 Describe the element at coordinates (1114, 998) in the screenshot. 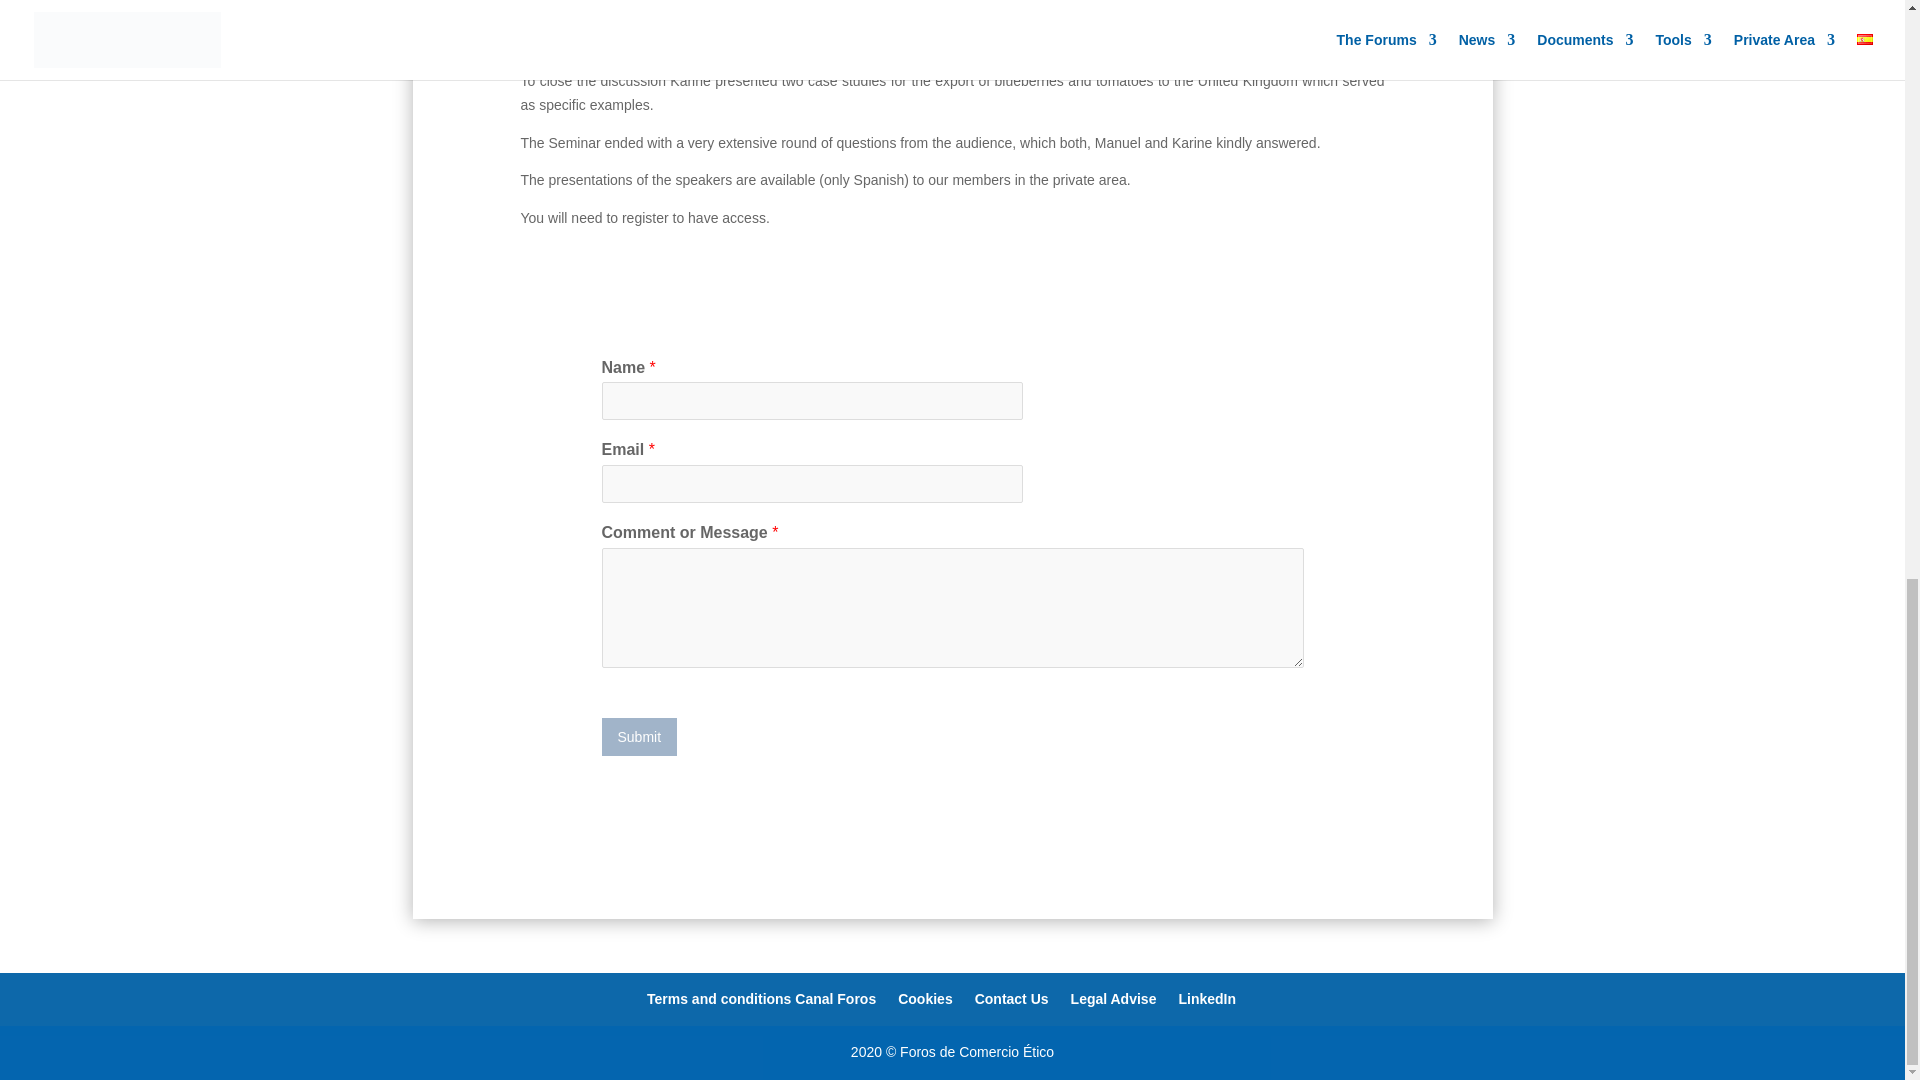

I see `Legal Advise` at that location.